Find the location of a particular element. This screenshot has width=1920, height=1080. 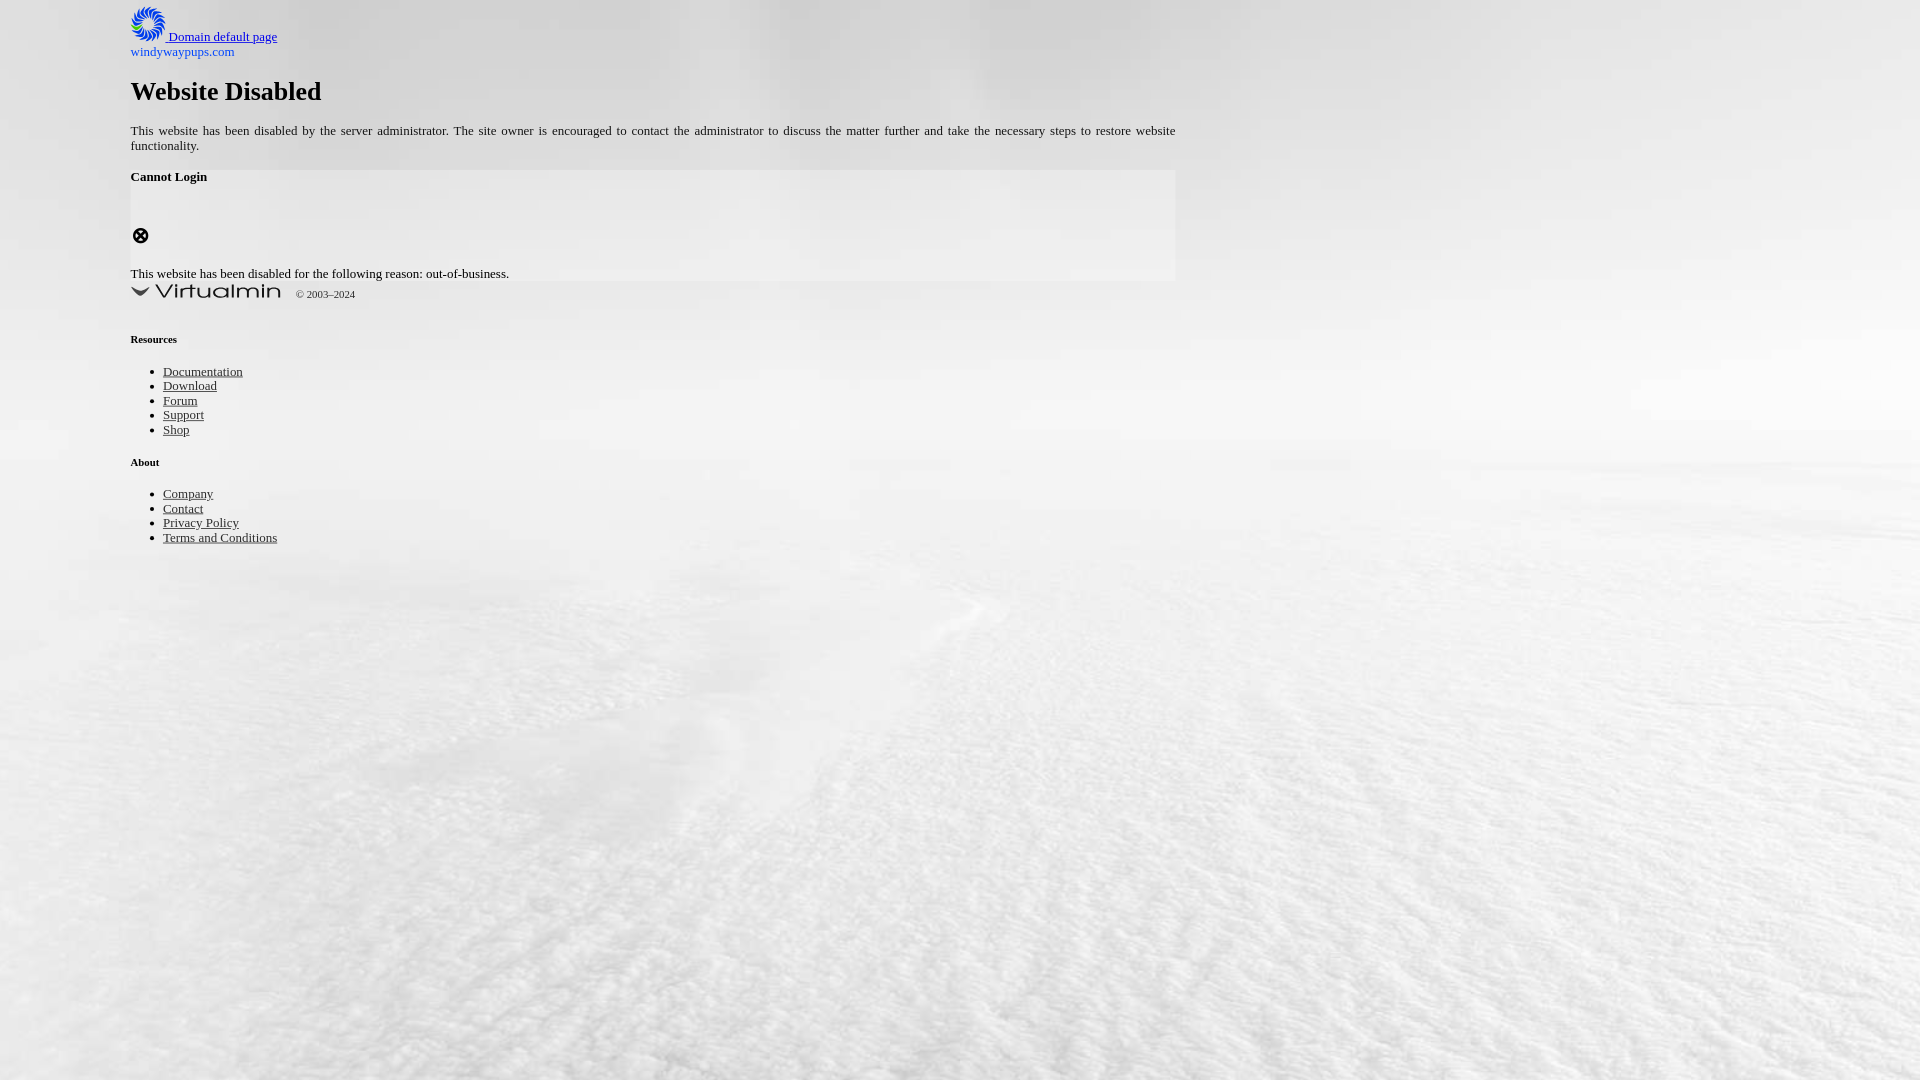

Shop is located at coordinates (179, 431).